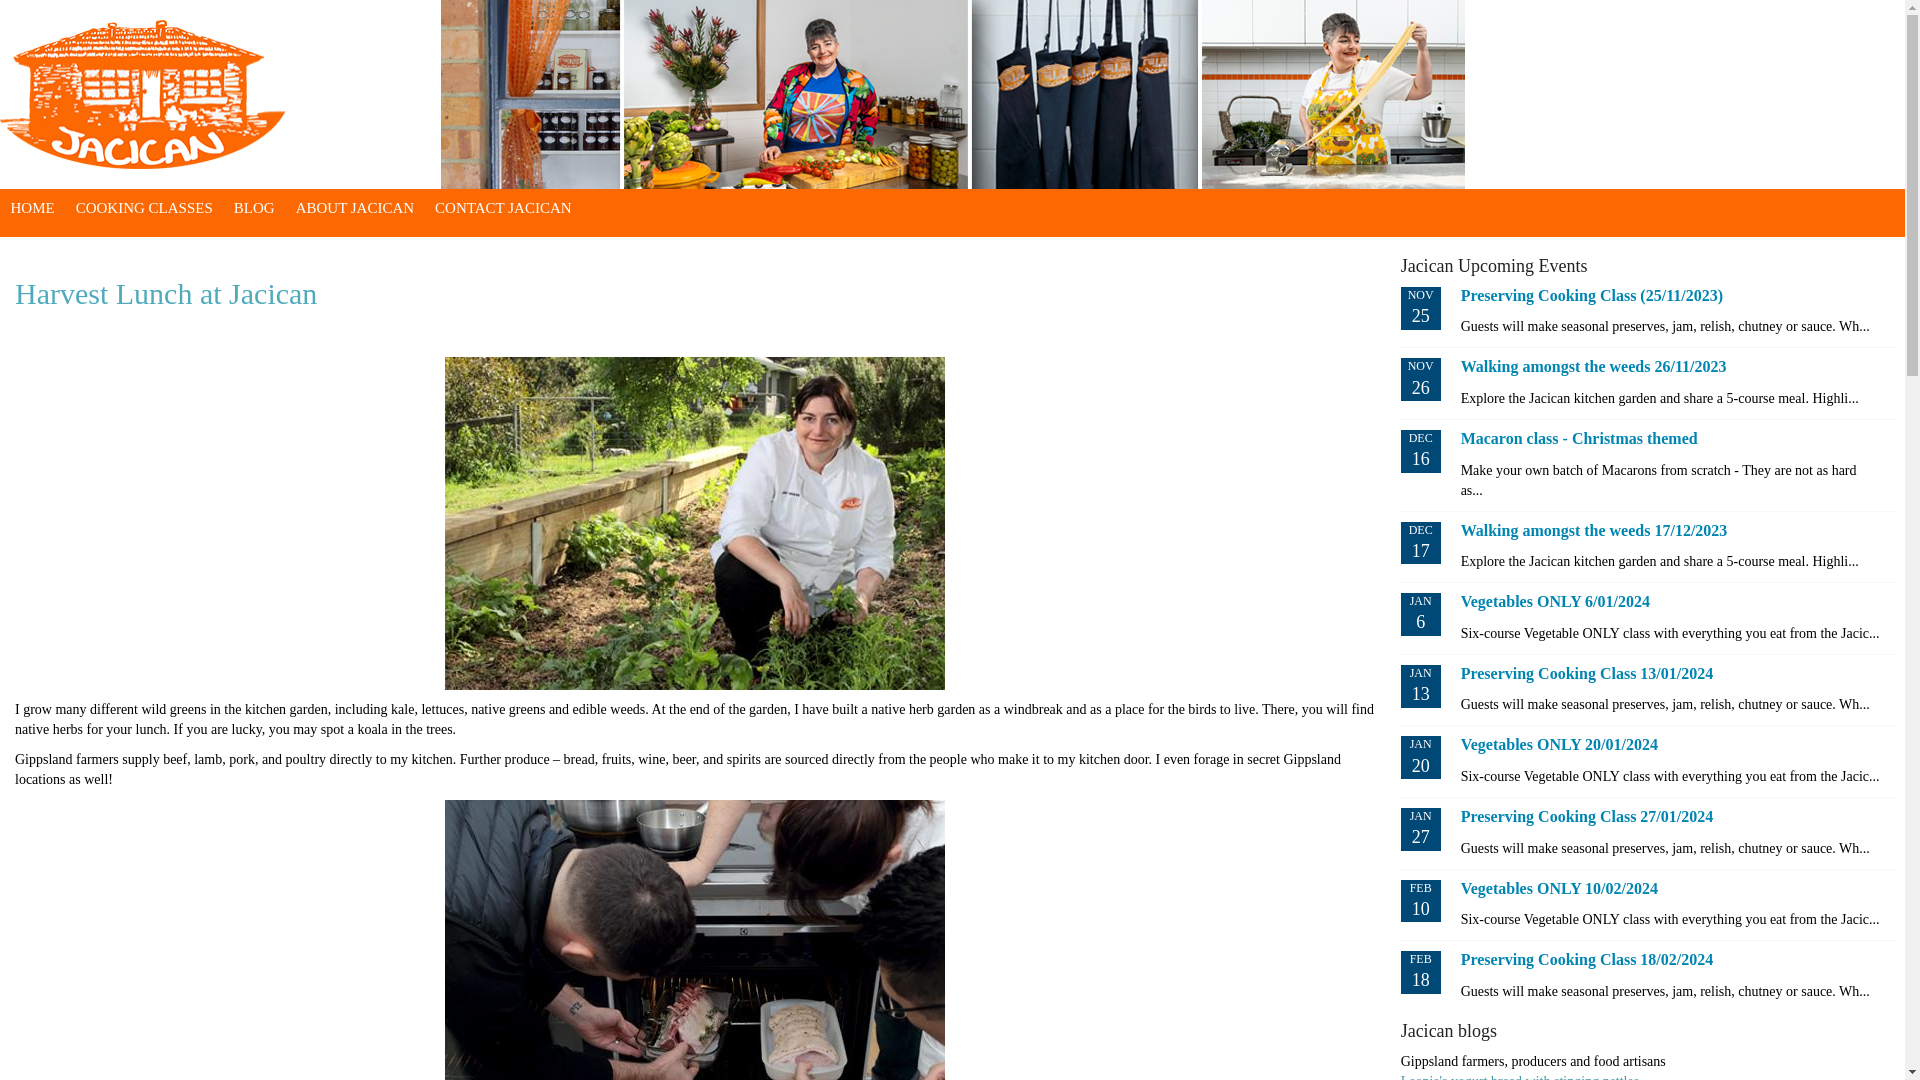 This screenshot has width=1920, height=1080. I want to click on Walking amongst the weeds 26/11/2023, so click(1594, 369).